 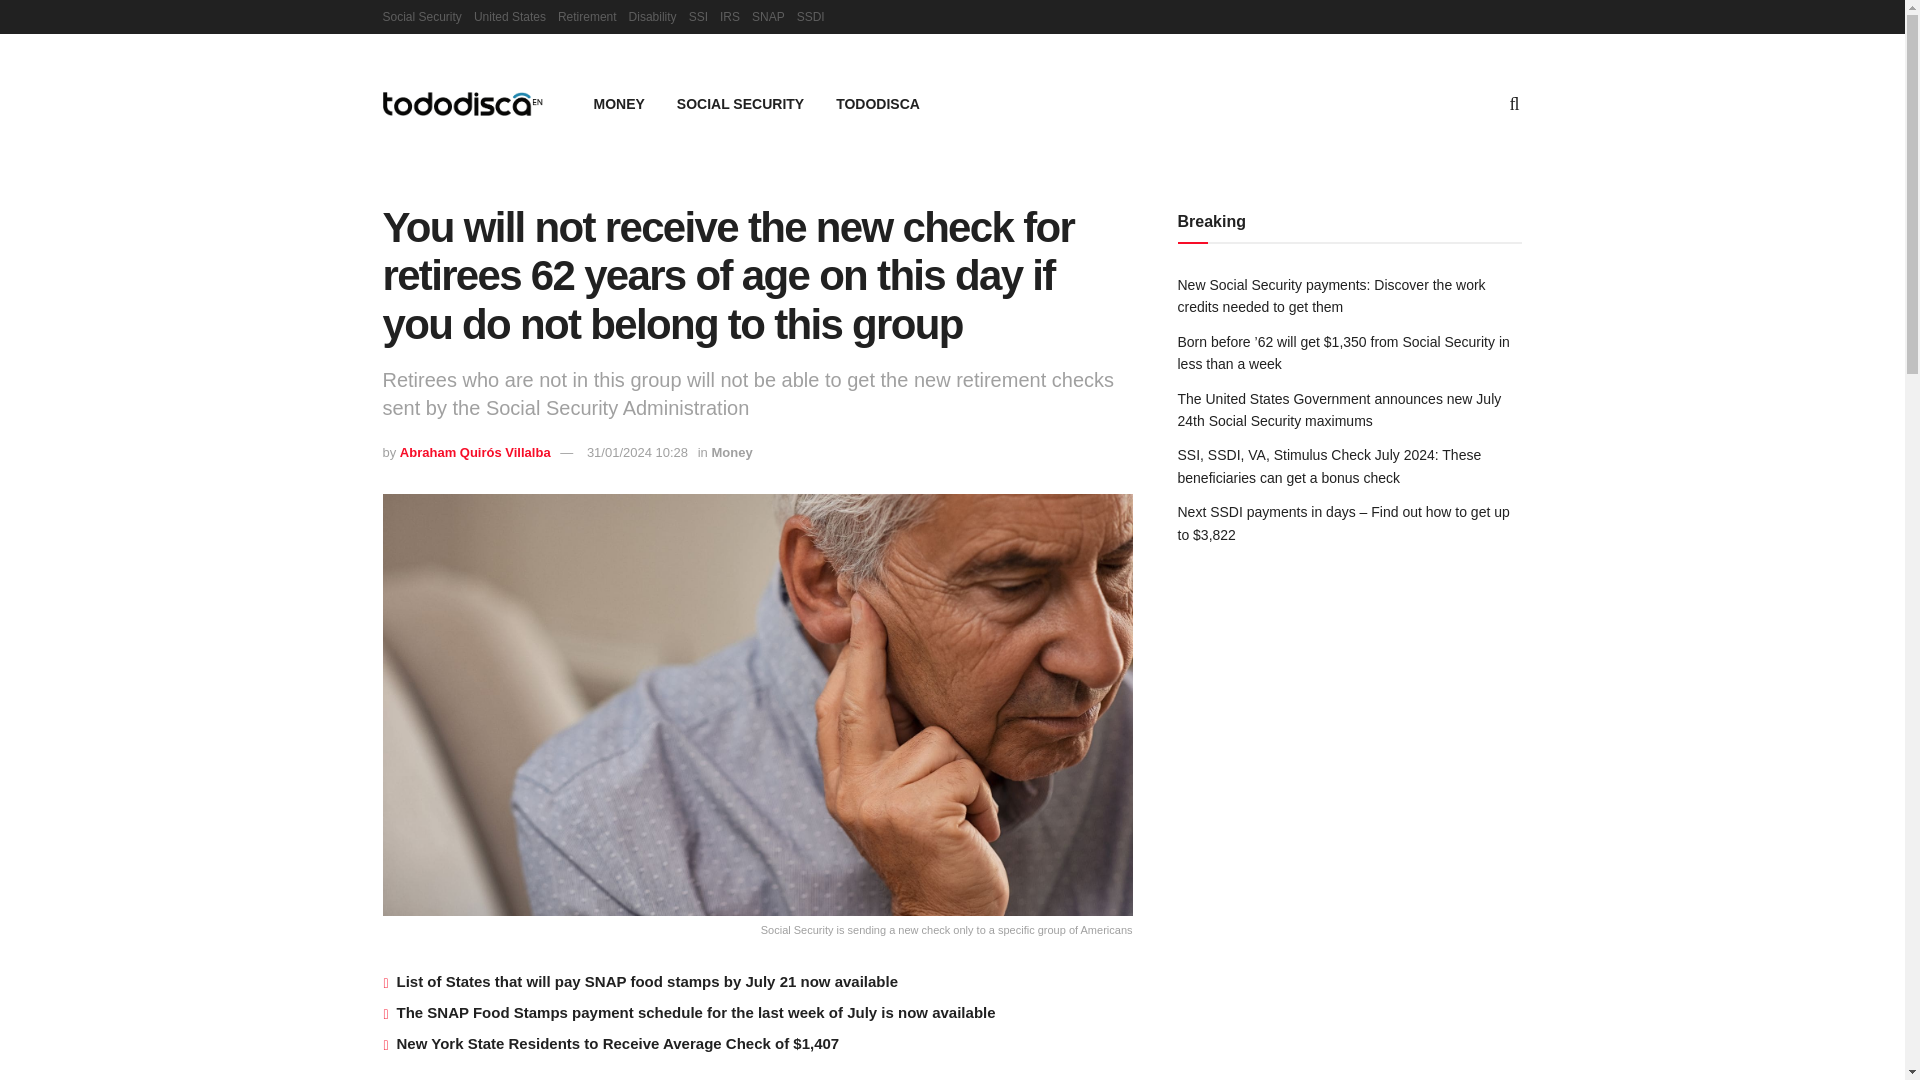 I want to click on MONEY, so click(x=618, y=103).